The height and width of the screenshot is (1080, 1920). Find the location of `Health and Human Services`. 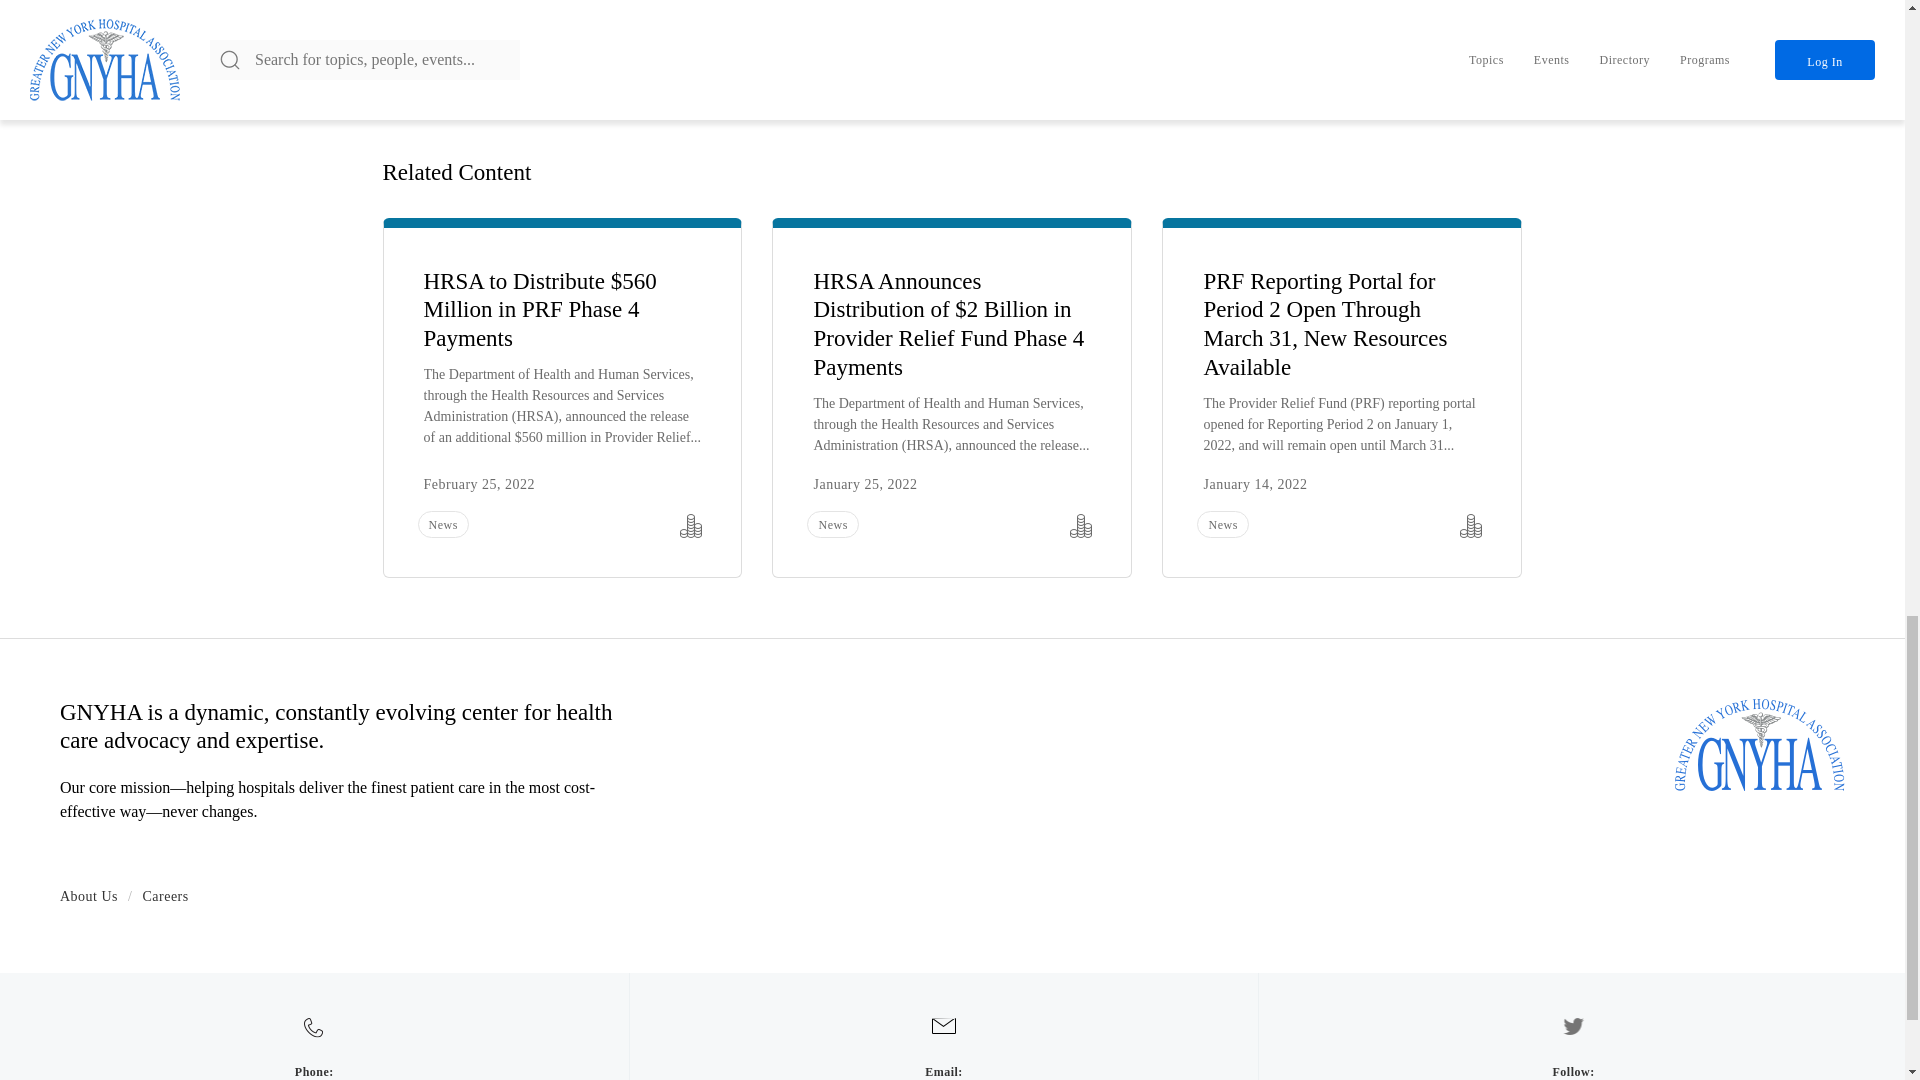

Health and Human Services is located at coordinates (632, 14).